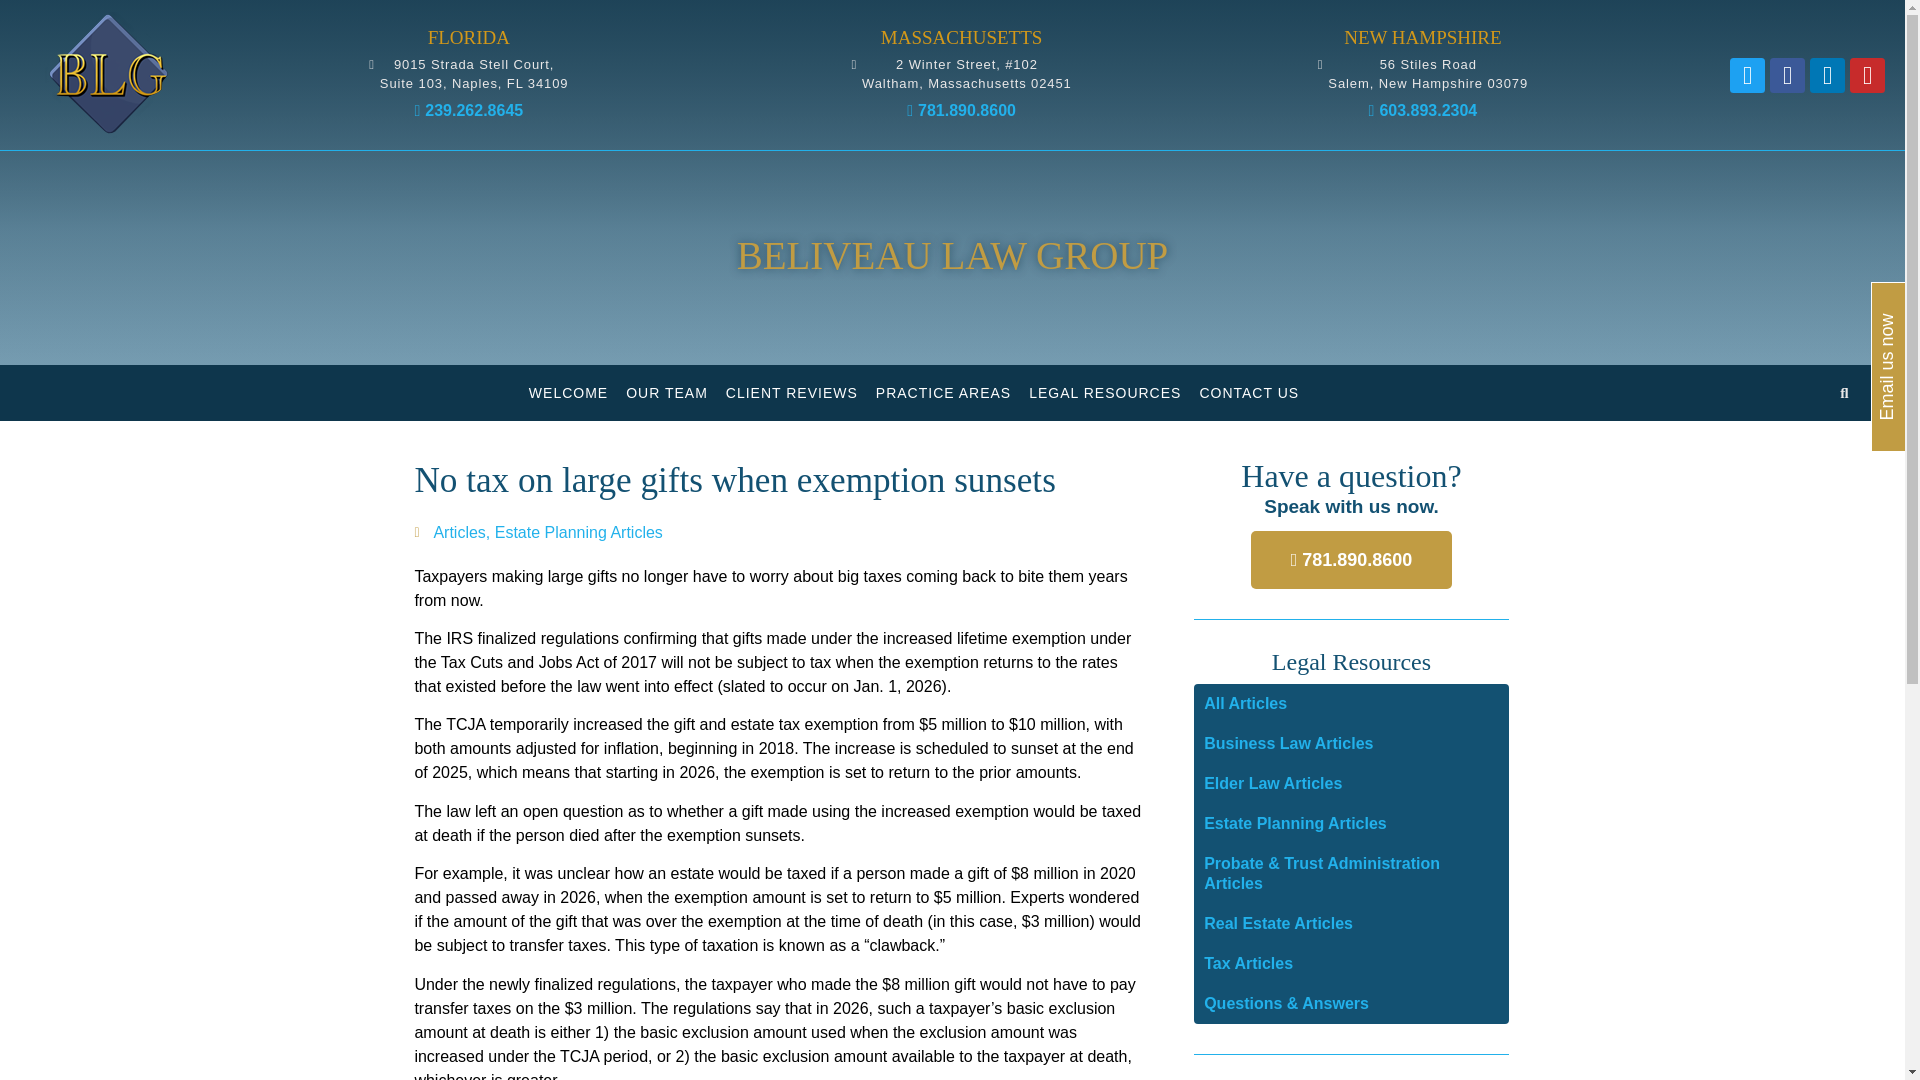 This screenshot has height=1080, width=1920. Describe the element at coordinates (960, 109) in the screenshot. I see `781.890.8600` at that location.